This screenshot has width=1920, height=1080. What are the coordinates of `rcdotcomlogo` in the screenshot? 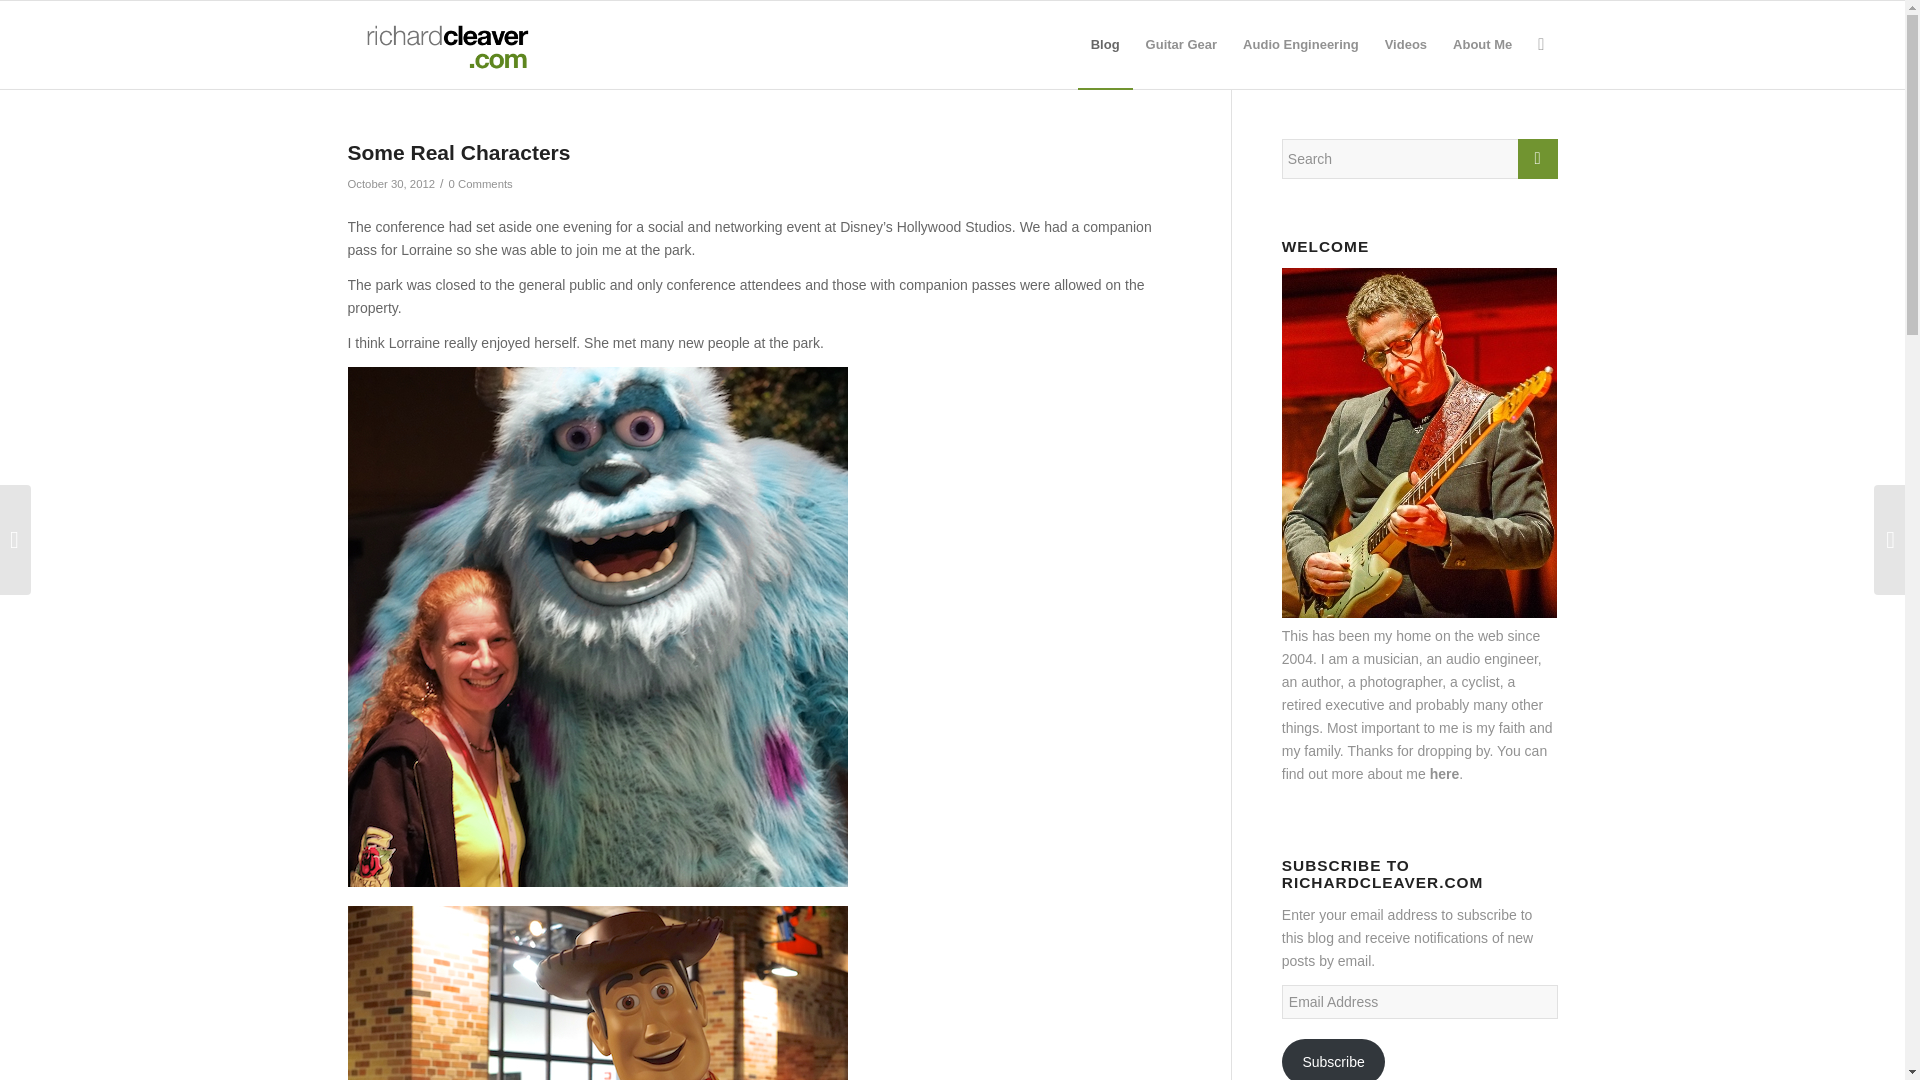 It's located at (443, 44).